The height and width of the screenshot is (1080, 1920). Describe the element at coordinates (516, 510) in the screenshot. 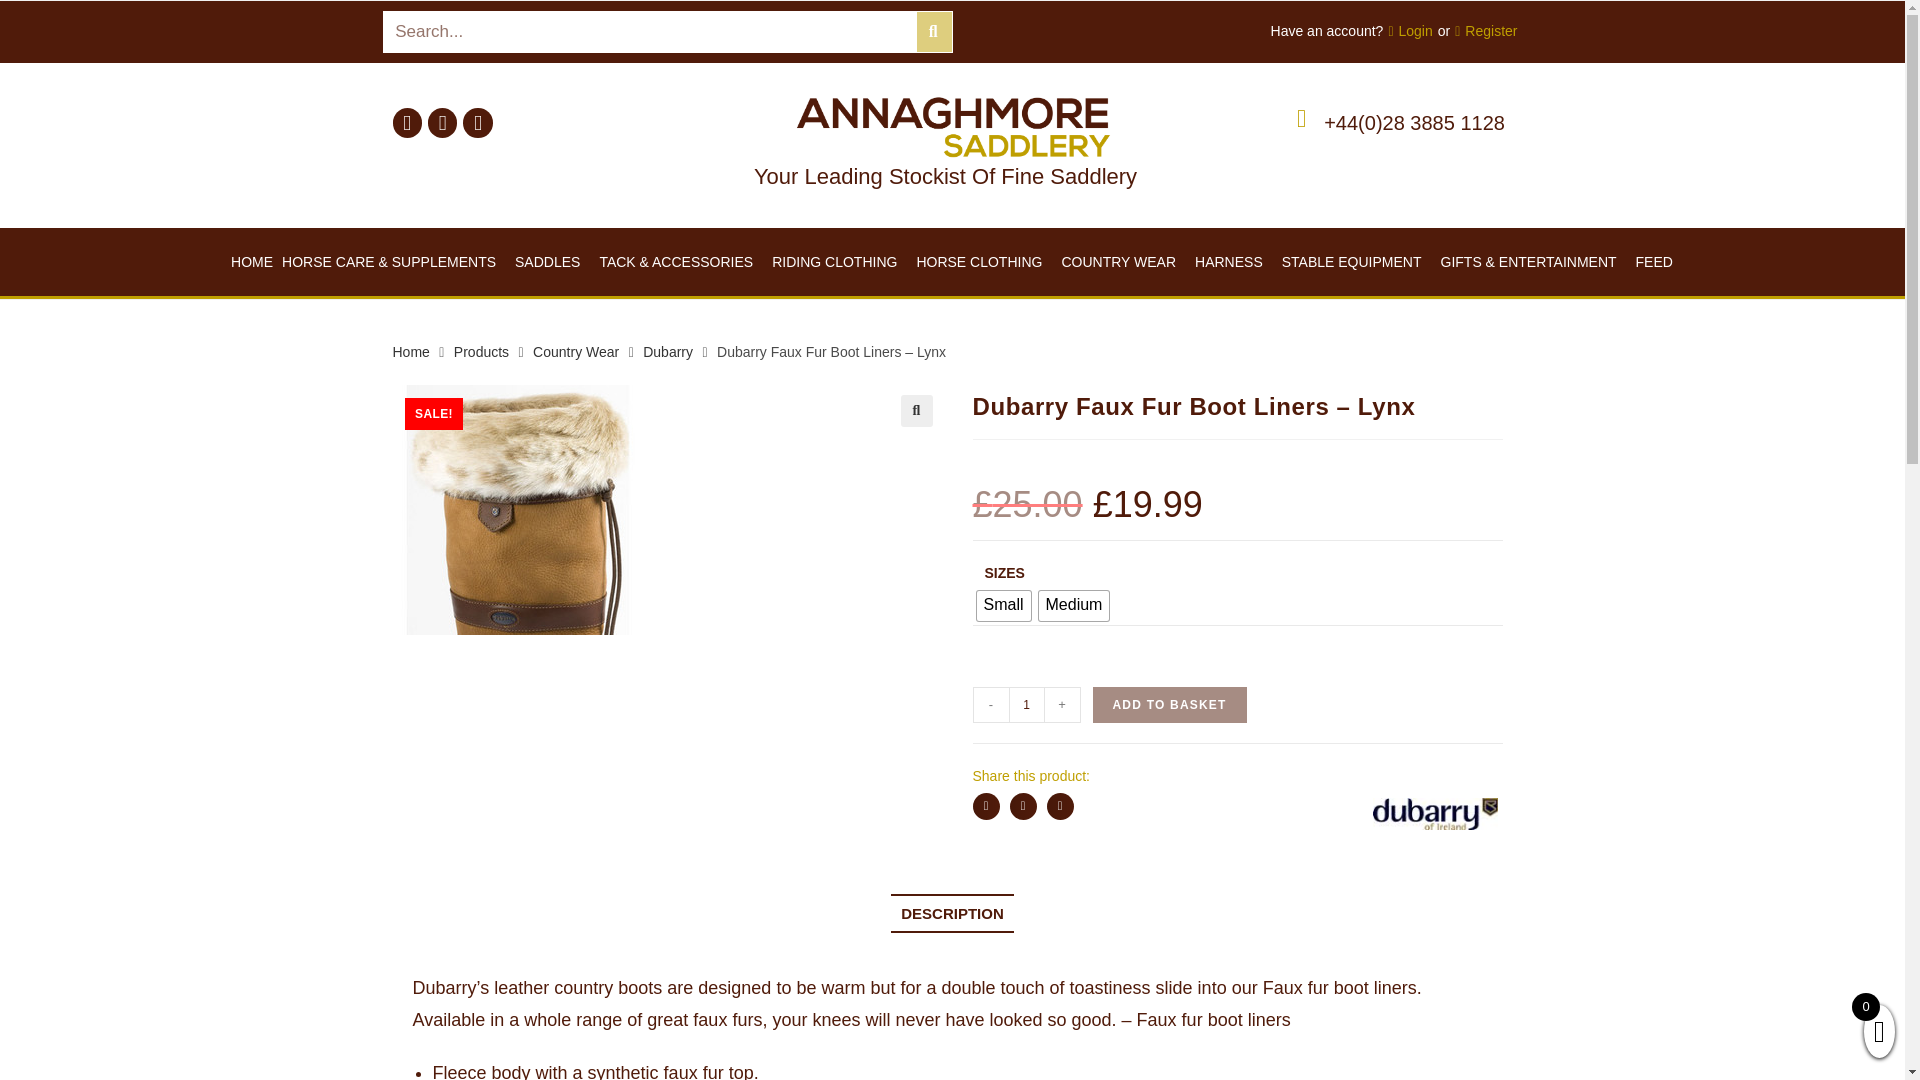

I see `images` at that location.